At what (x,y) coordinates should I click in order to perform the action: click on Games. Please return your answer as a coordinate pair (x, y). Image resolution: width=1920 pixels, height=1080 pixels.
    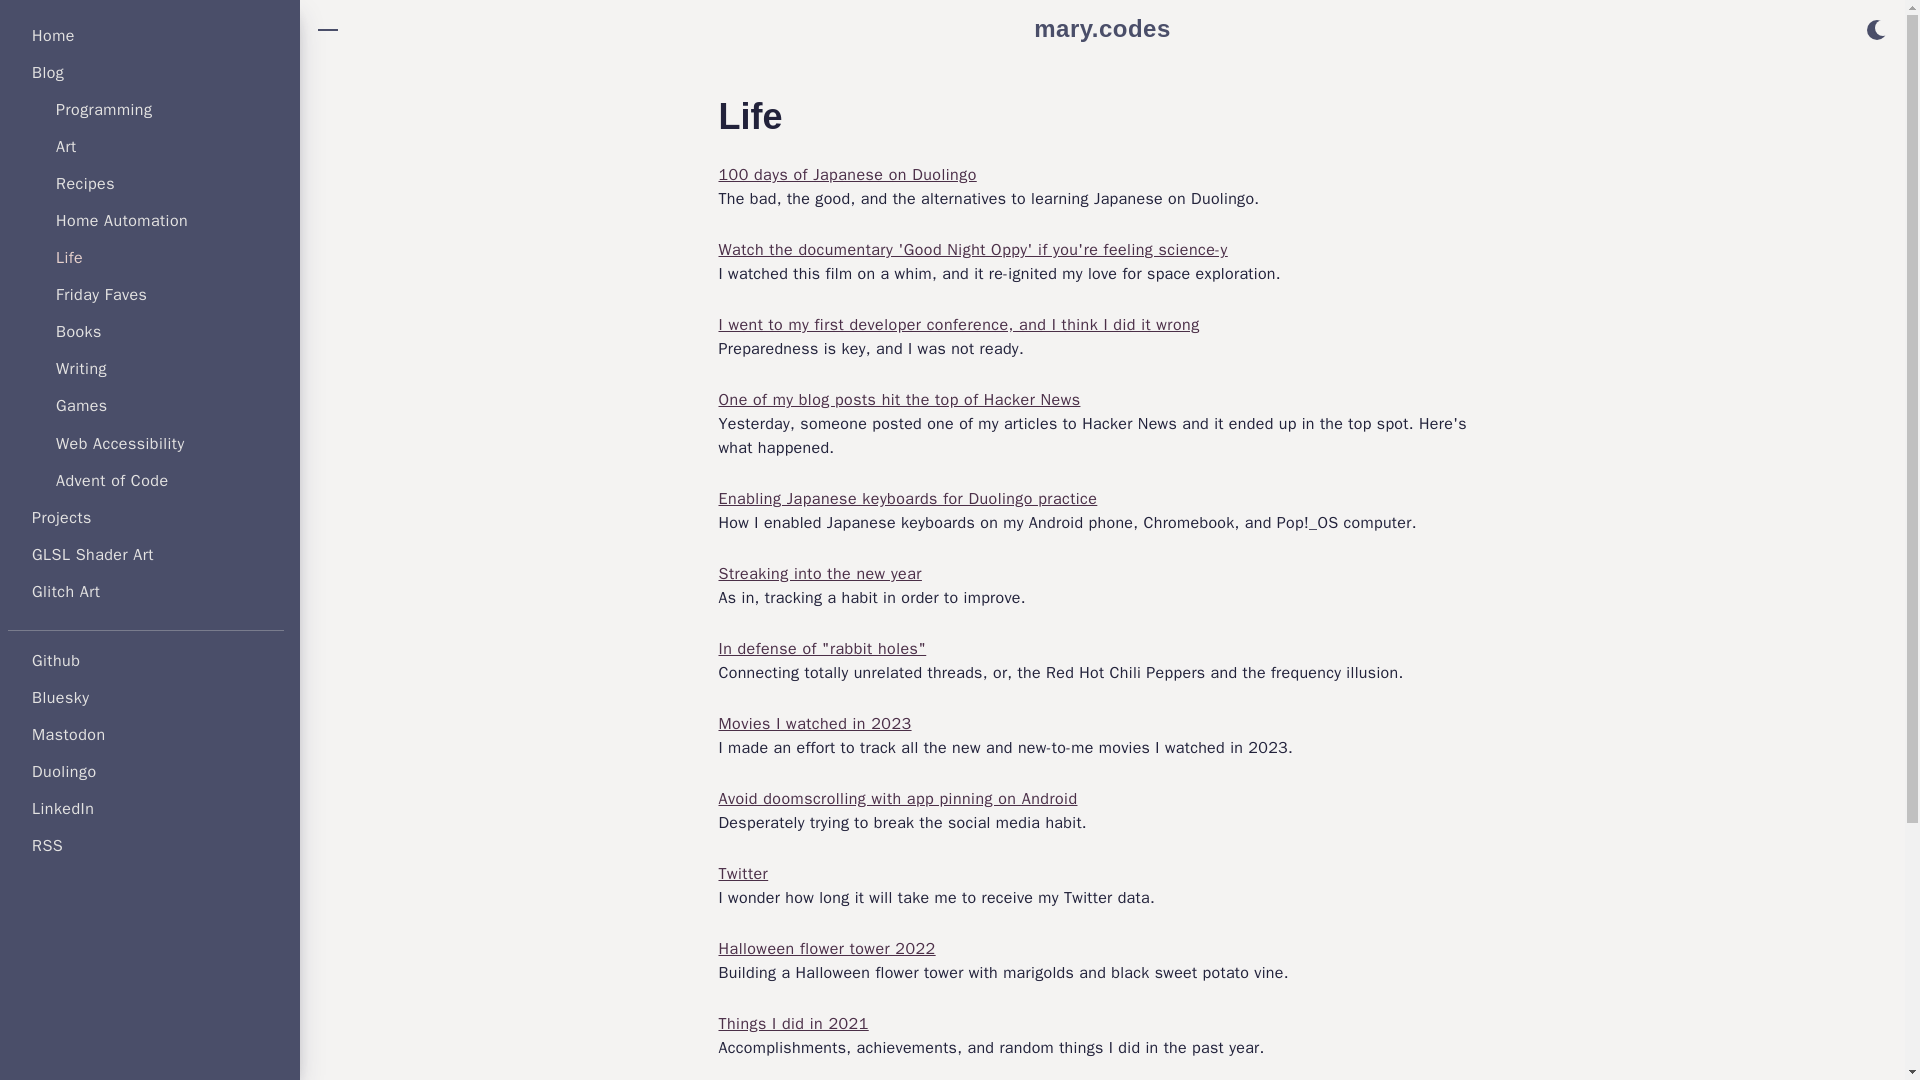
    Looking at the image, I should click on (81, 406).